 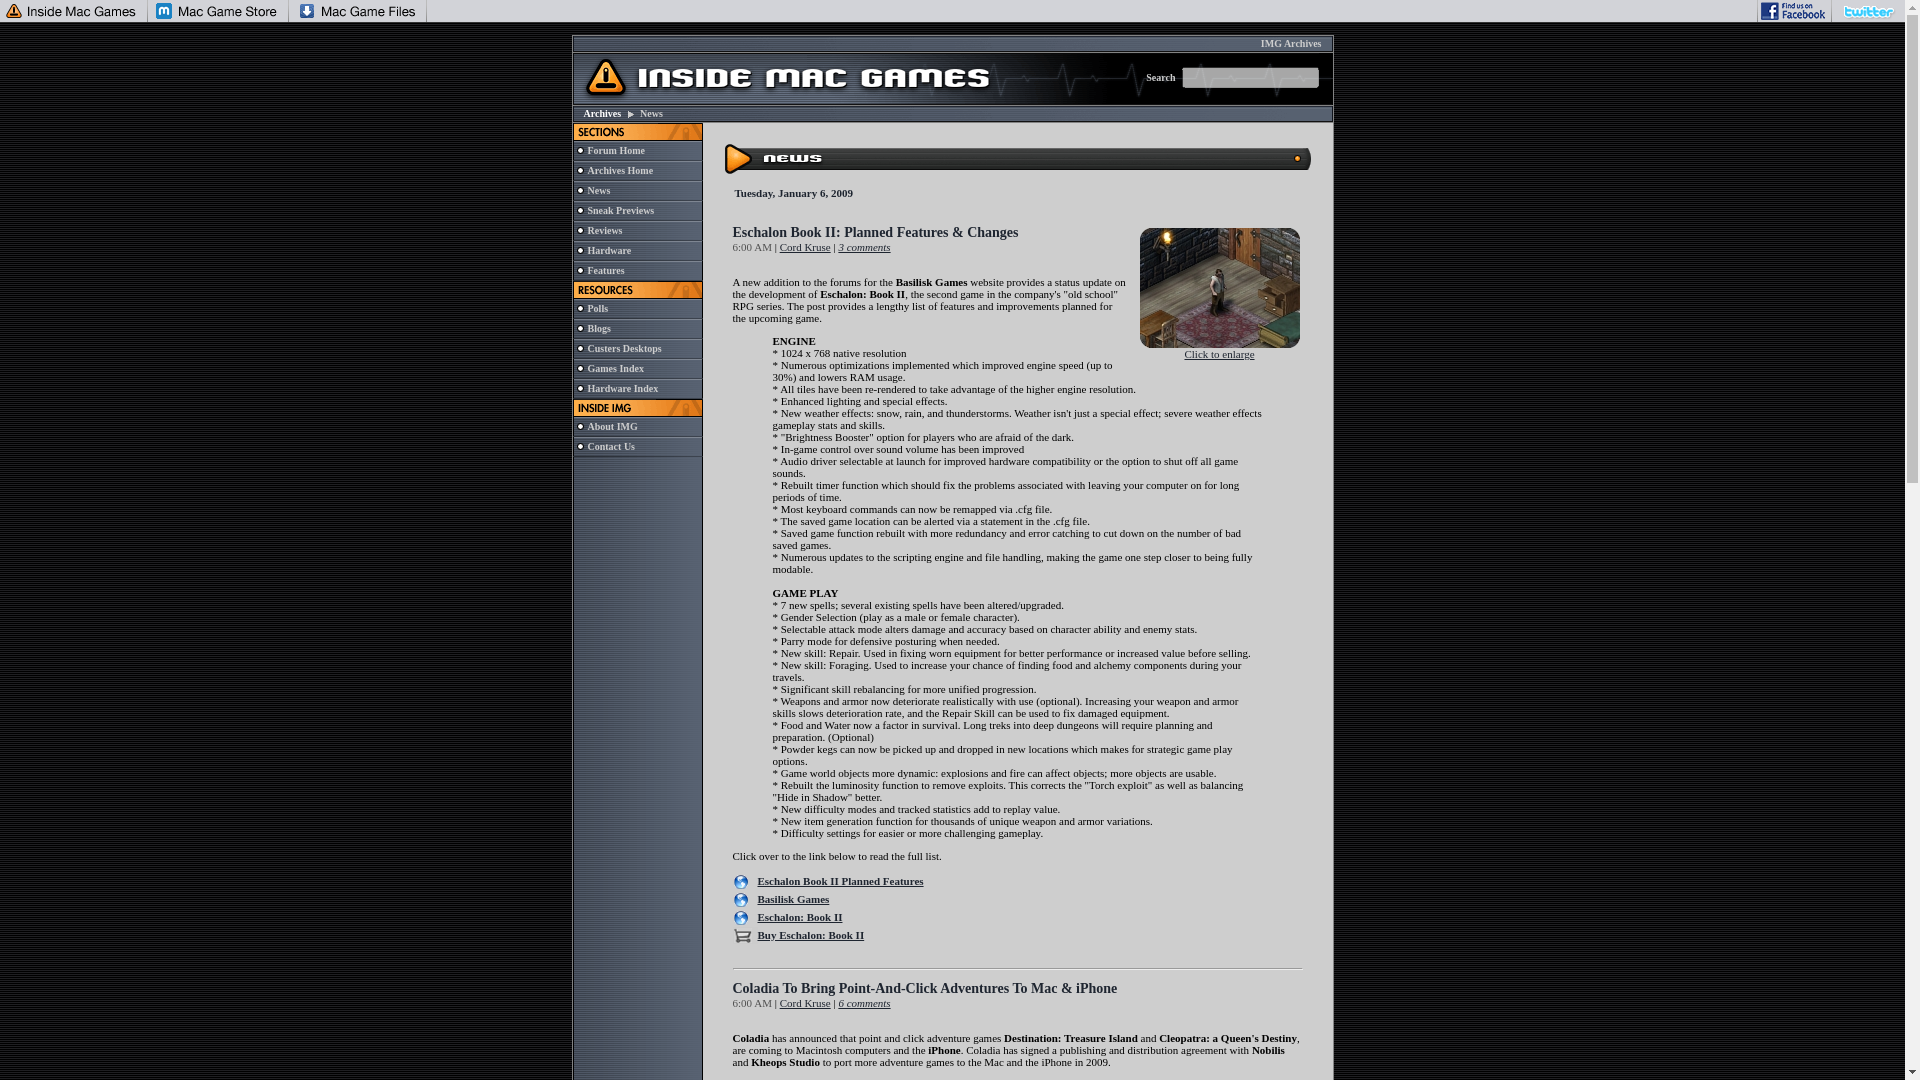 I want to click on Custers Desktops, so click(x=624, y=348).